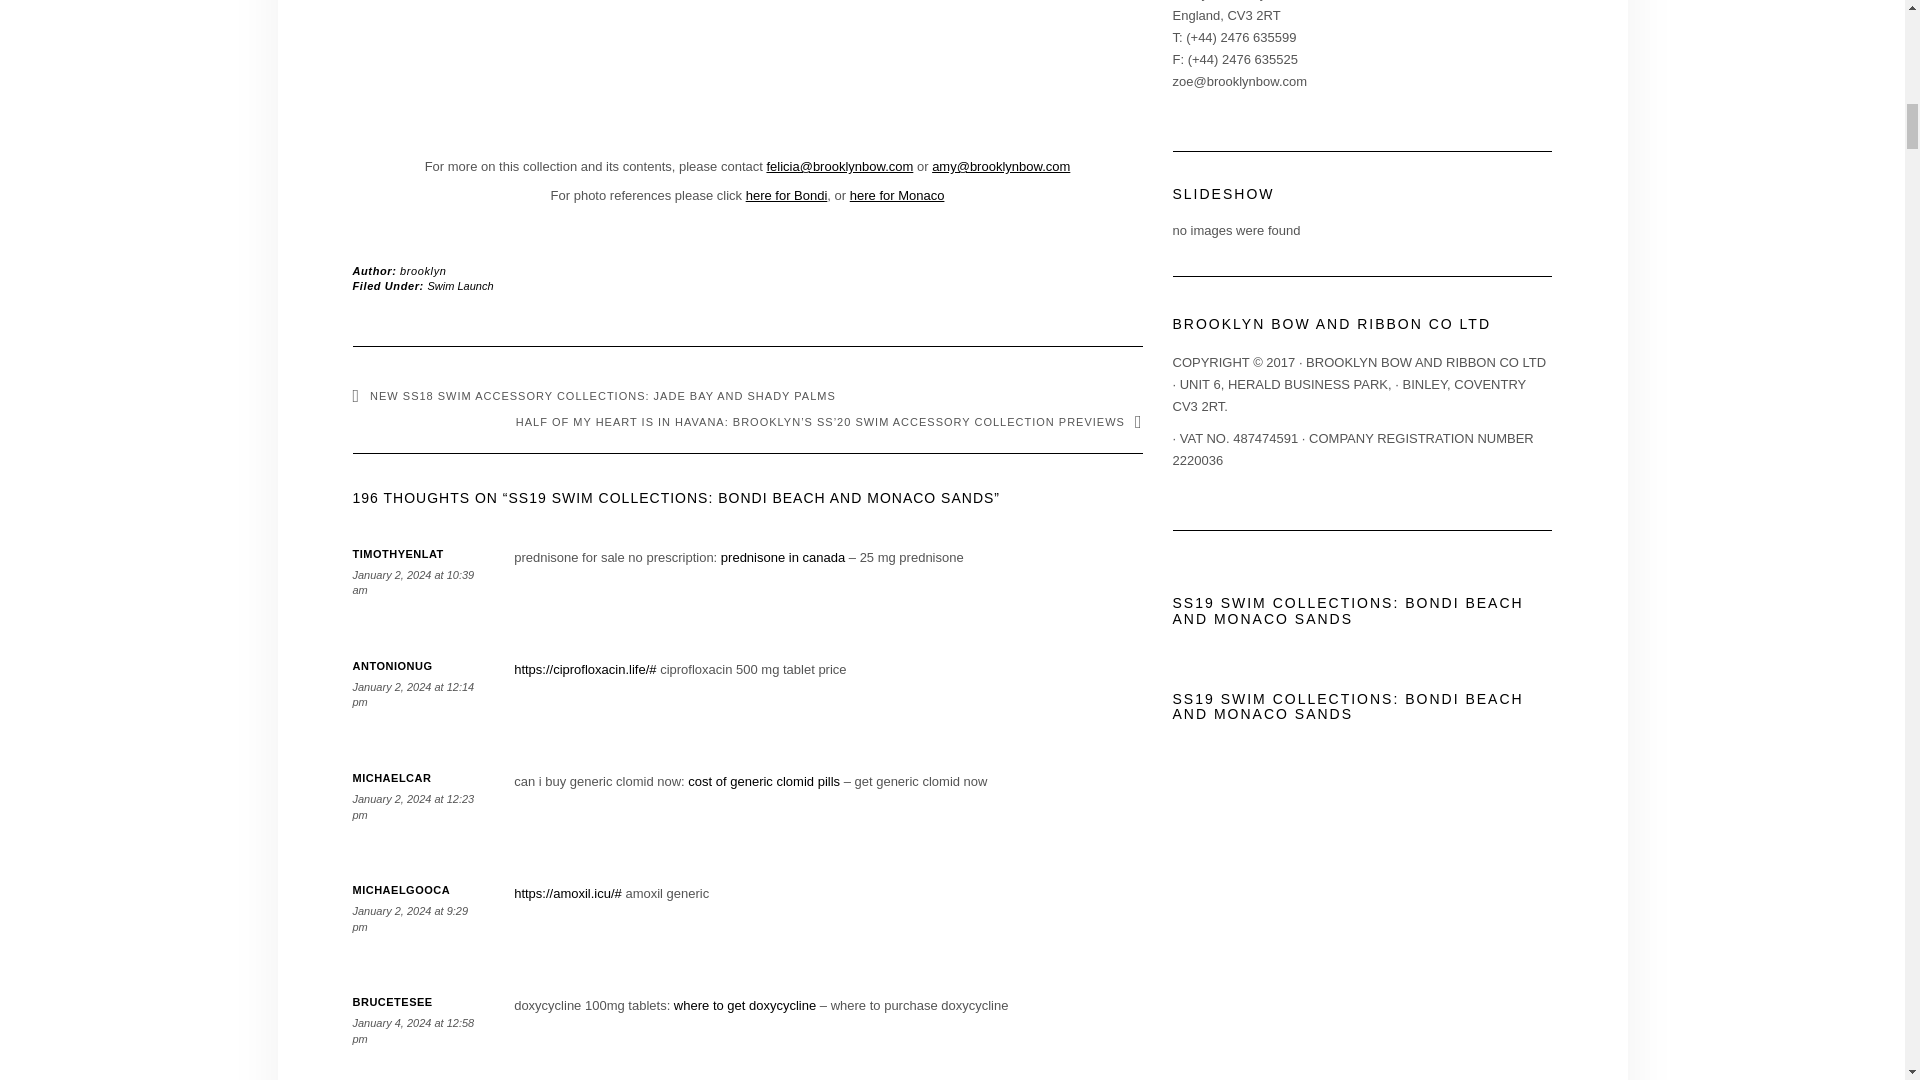 This screenshot has height=1080, width=1920. What do you see at coordinates (412, 1031) in the screenshot?
I see `January 4, 2024 at 12:58 pm` at bounding box center [412, 1031].